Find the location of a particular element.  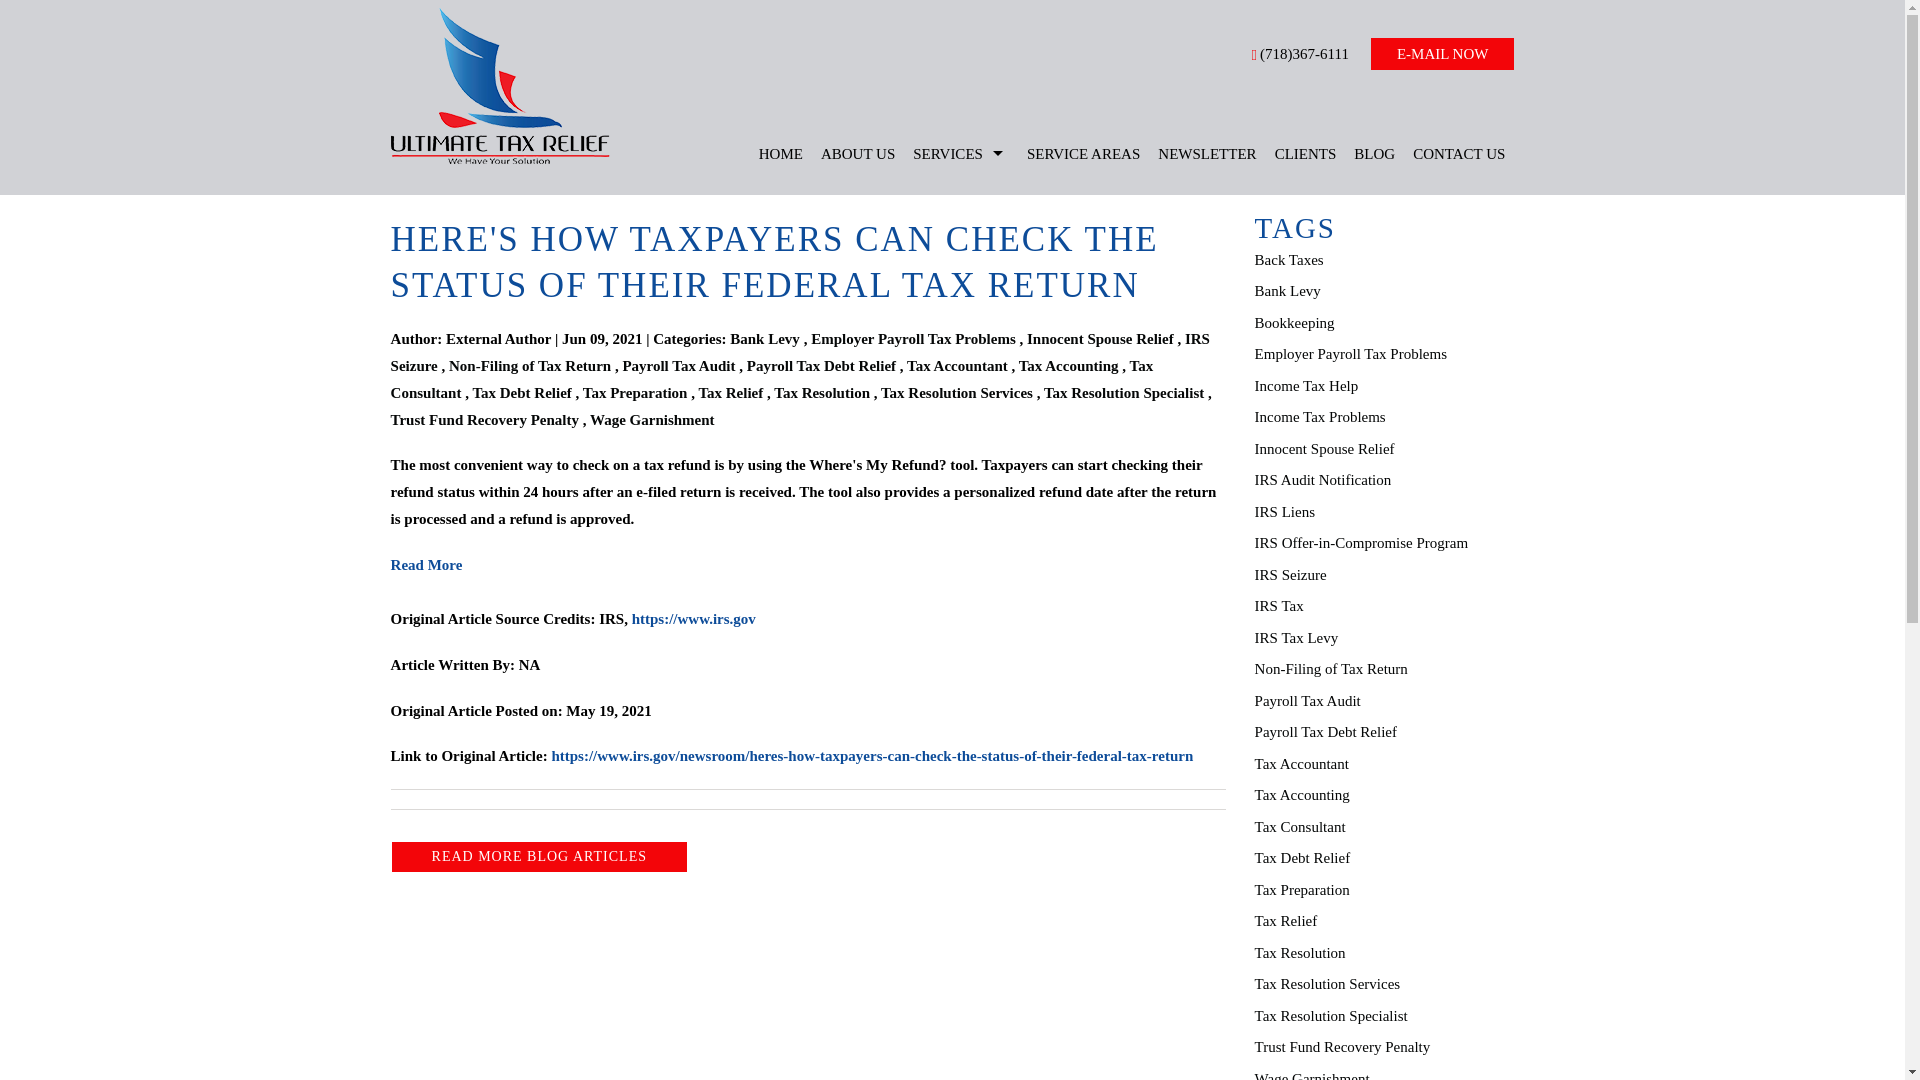

Tax Debt Relief is located at coordinates (521, 392).